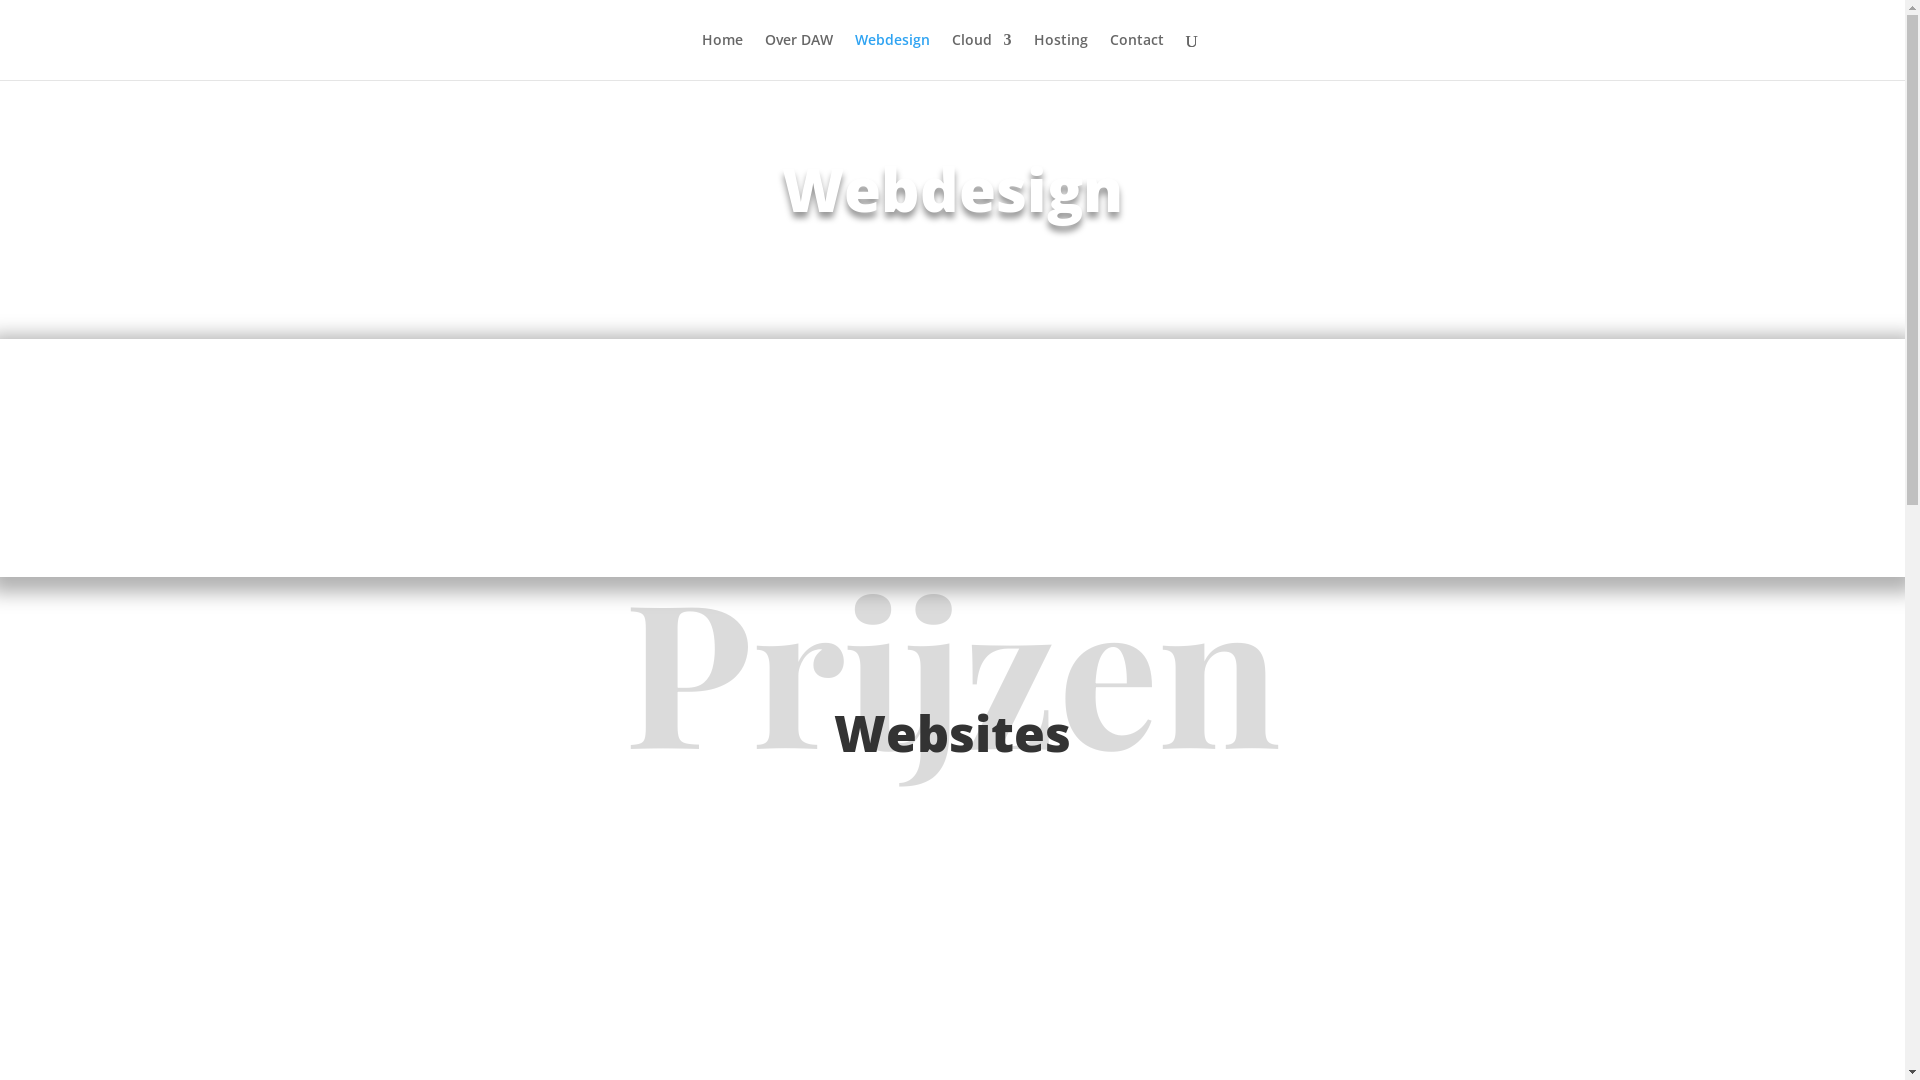 This screenshot has height=1080, width=1920. What do you see at coordinates (722, 56) in the screenshot?
I see `Home` at bounding box center [722, 56].